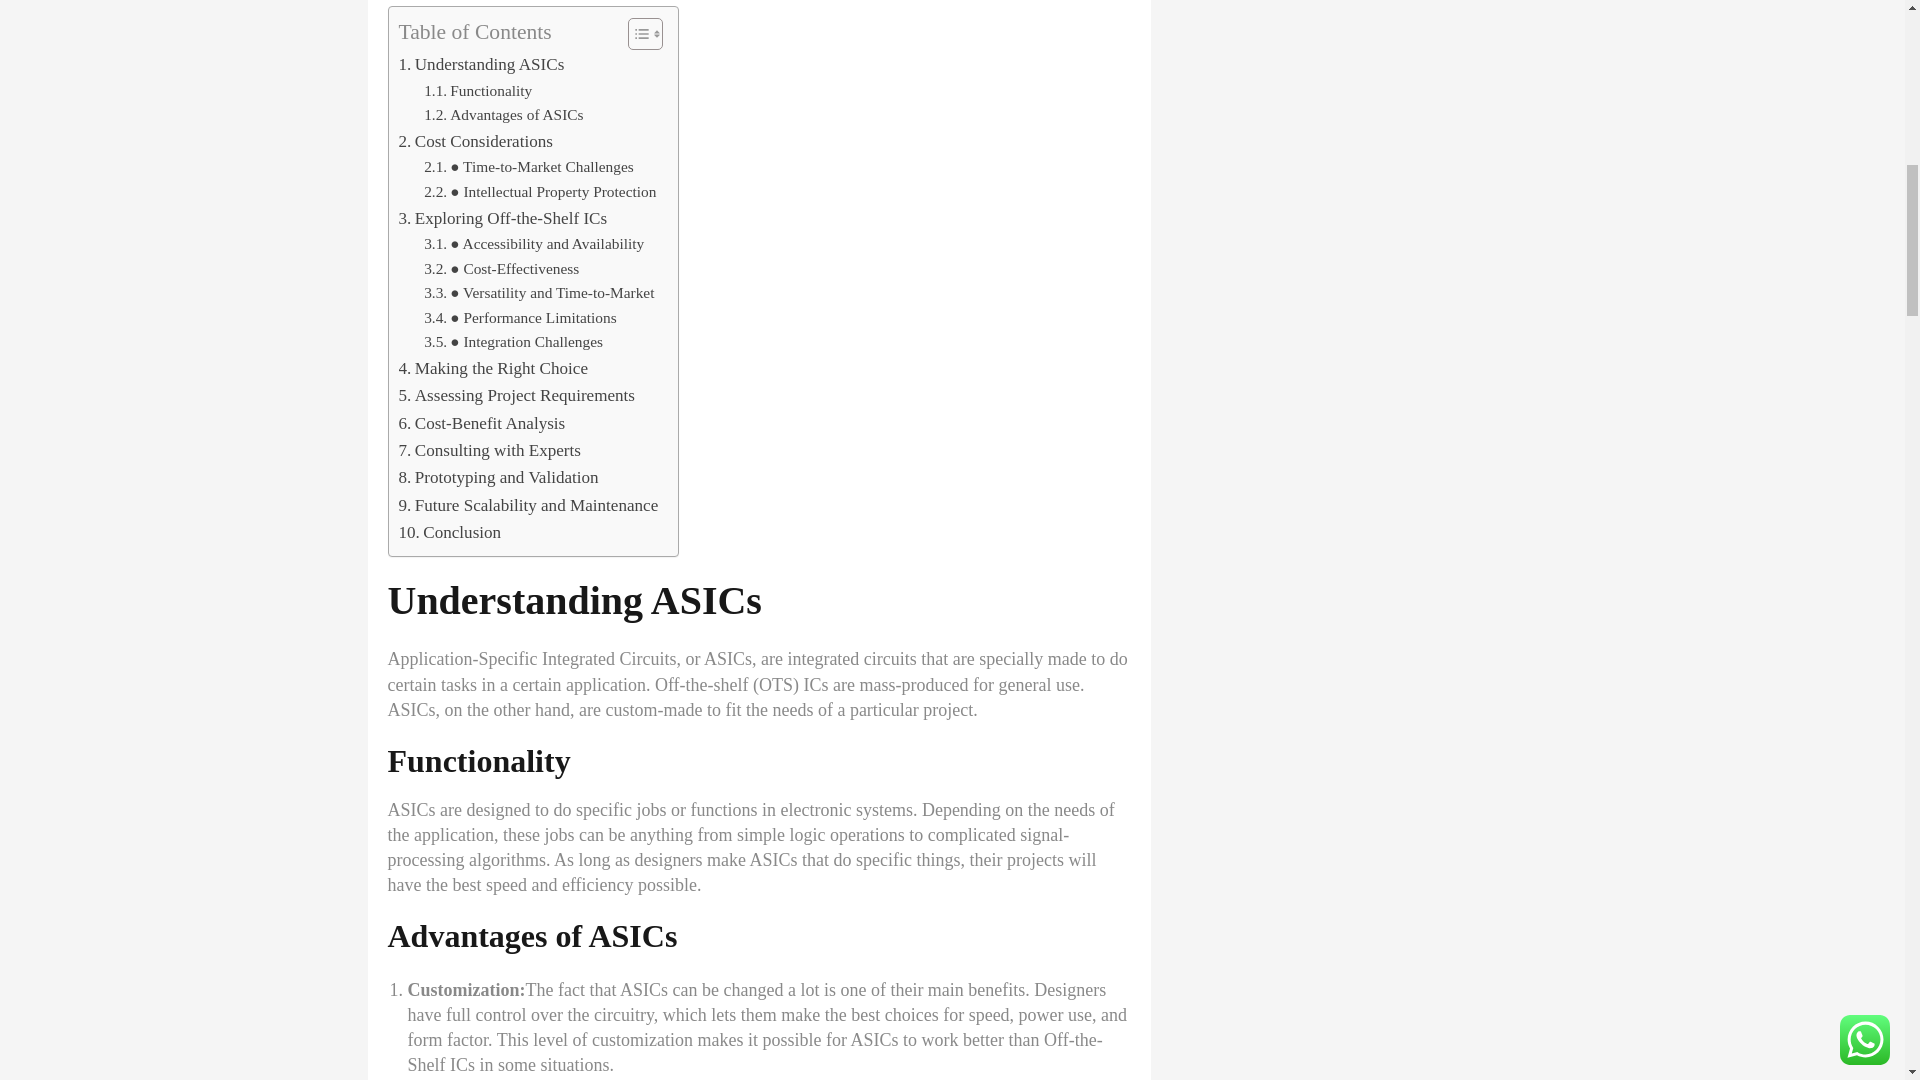 The width and height of the screenshot is (1920, 1080). What do you see at coordinates (492, 368) in the screenshot?
I see `Making the Right Choice` at bounding box center [492, 368].